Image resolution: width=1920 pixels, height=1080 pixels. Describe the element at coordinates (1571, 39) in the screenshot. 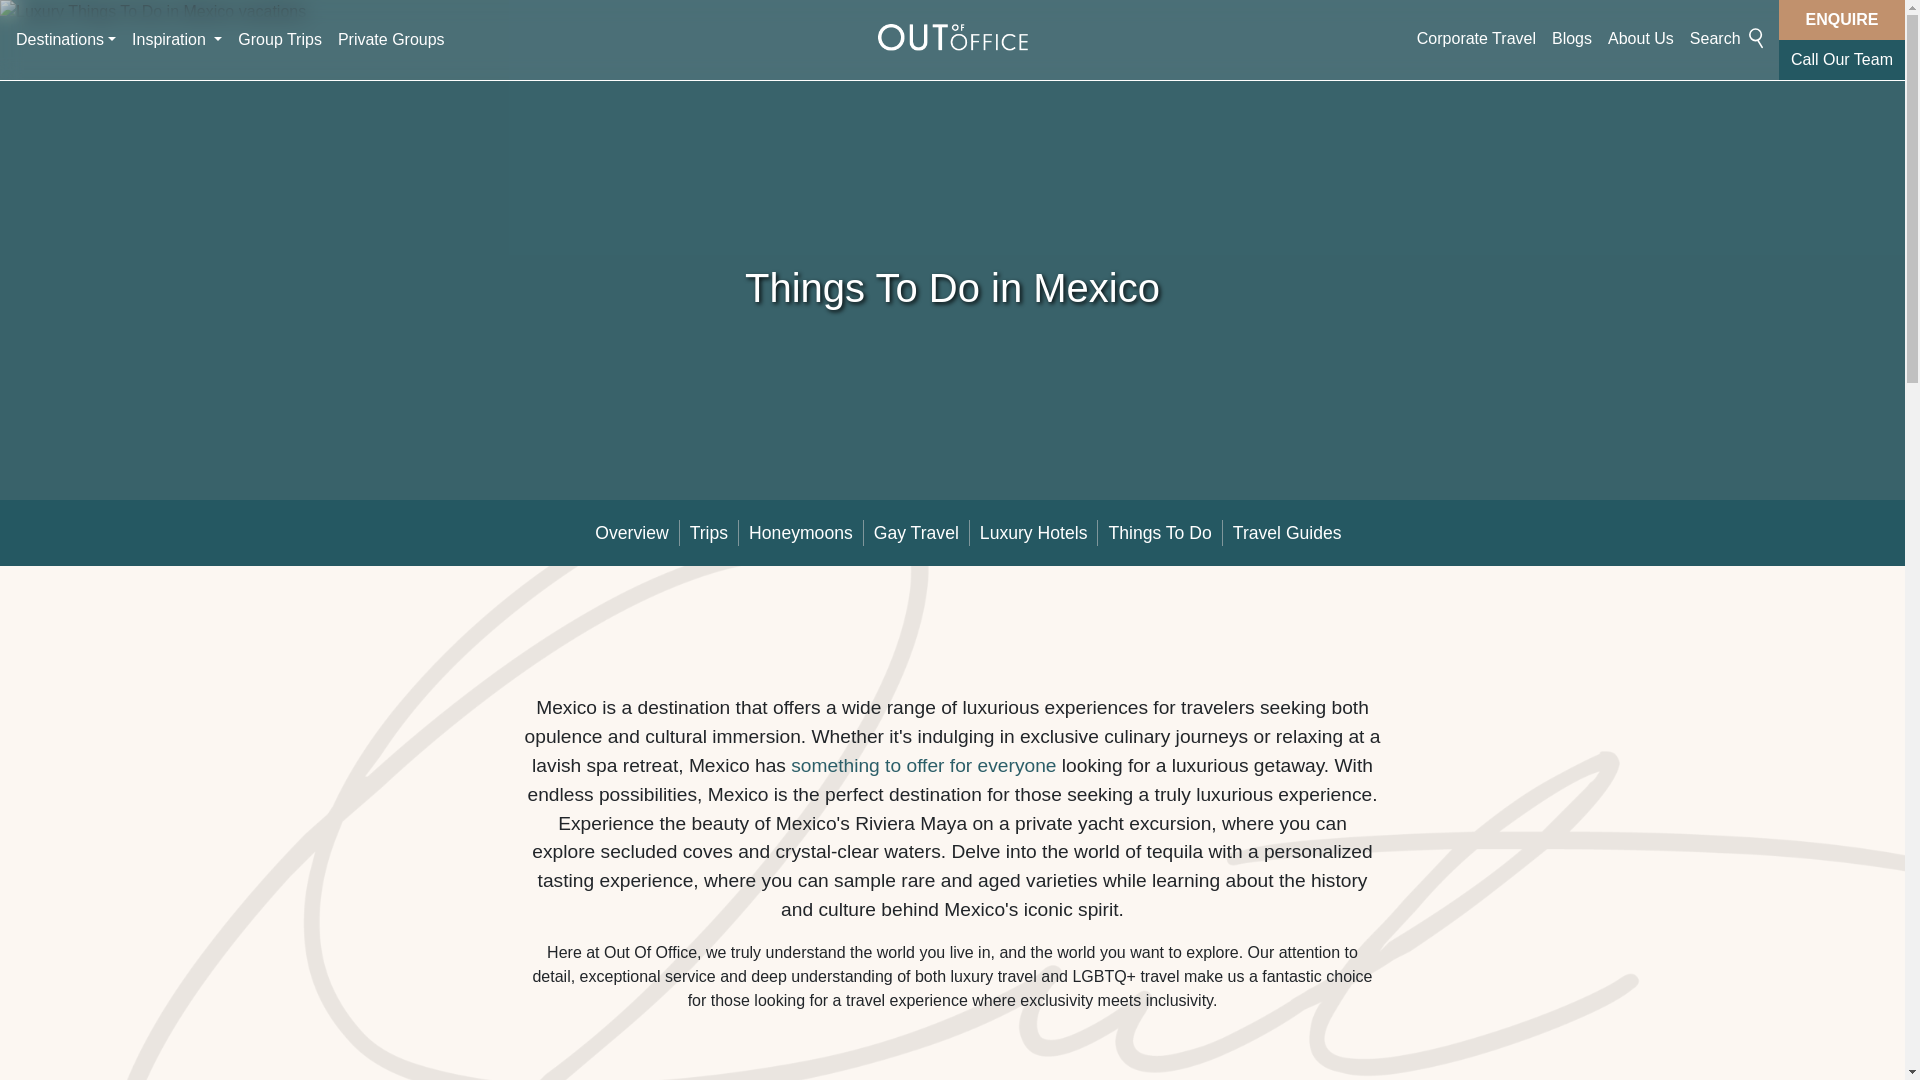

I see `Blogs` at that location.